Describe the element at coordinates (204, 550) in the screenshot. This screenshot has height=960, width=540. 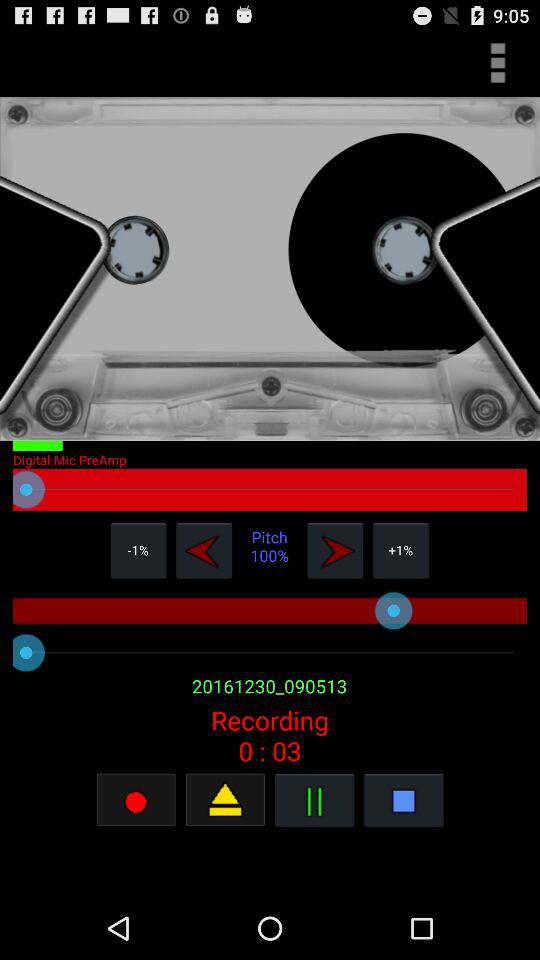
I see `pitch down` at that location.